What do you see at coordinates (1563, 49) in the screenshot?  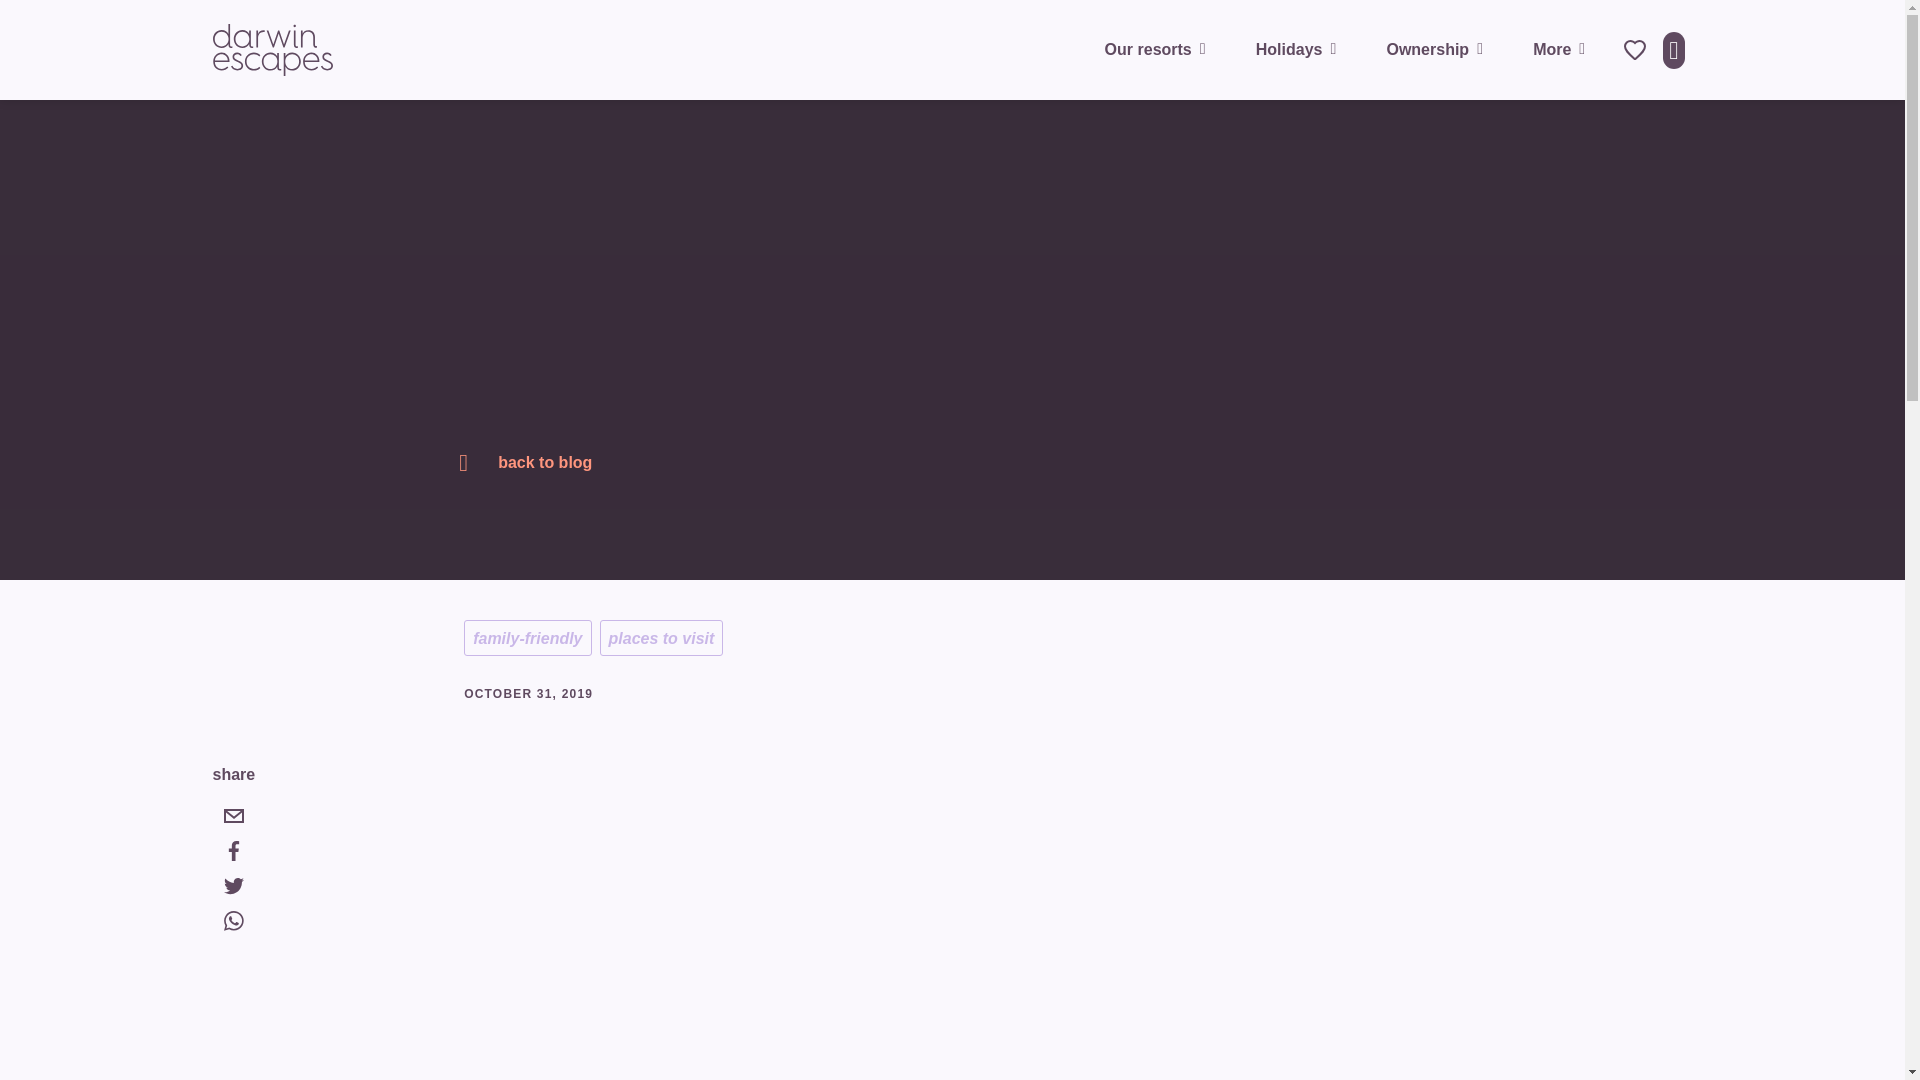 I see `More` at bounding box center [1563, 49].